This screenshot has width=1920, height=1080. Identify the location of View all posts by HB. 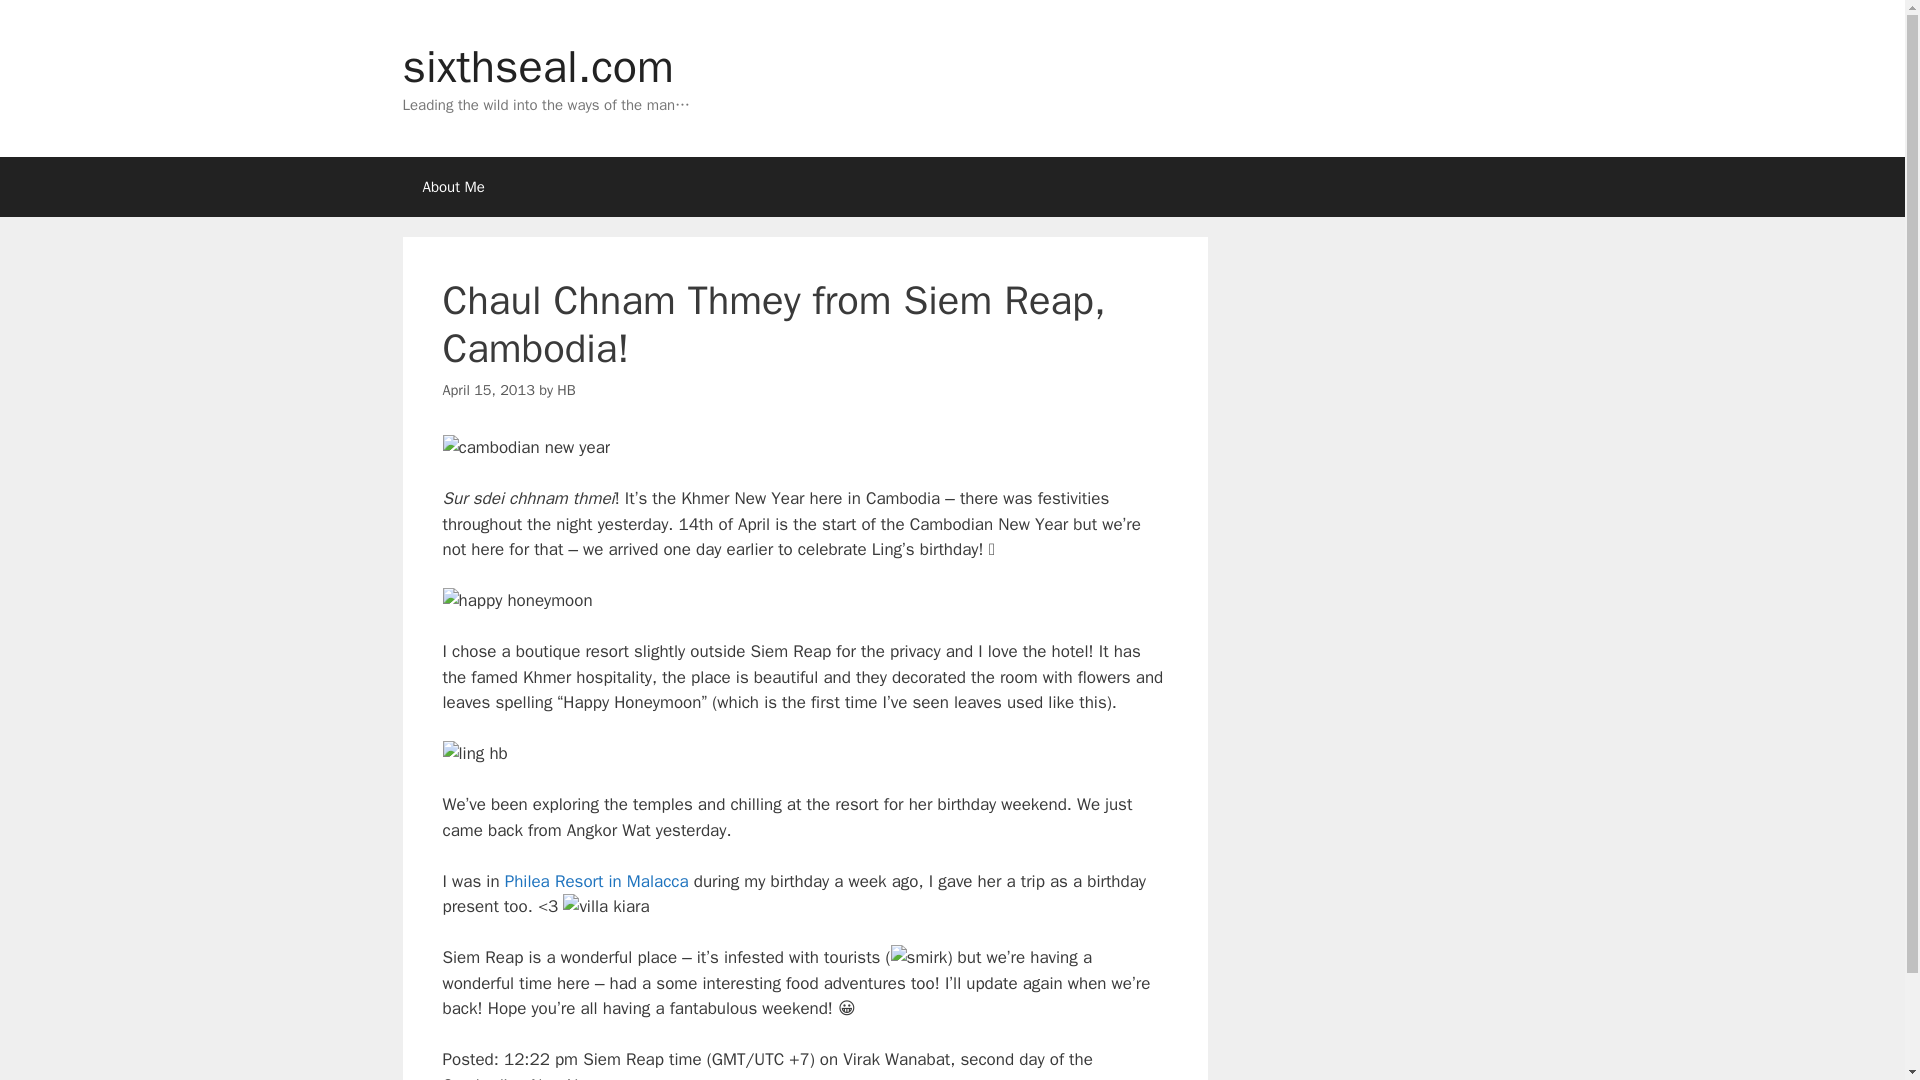
(565, 390).